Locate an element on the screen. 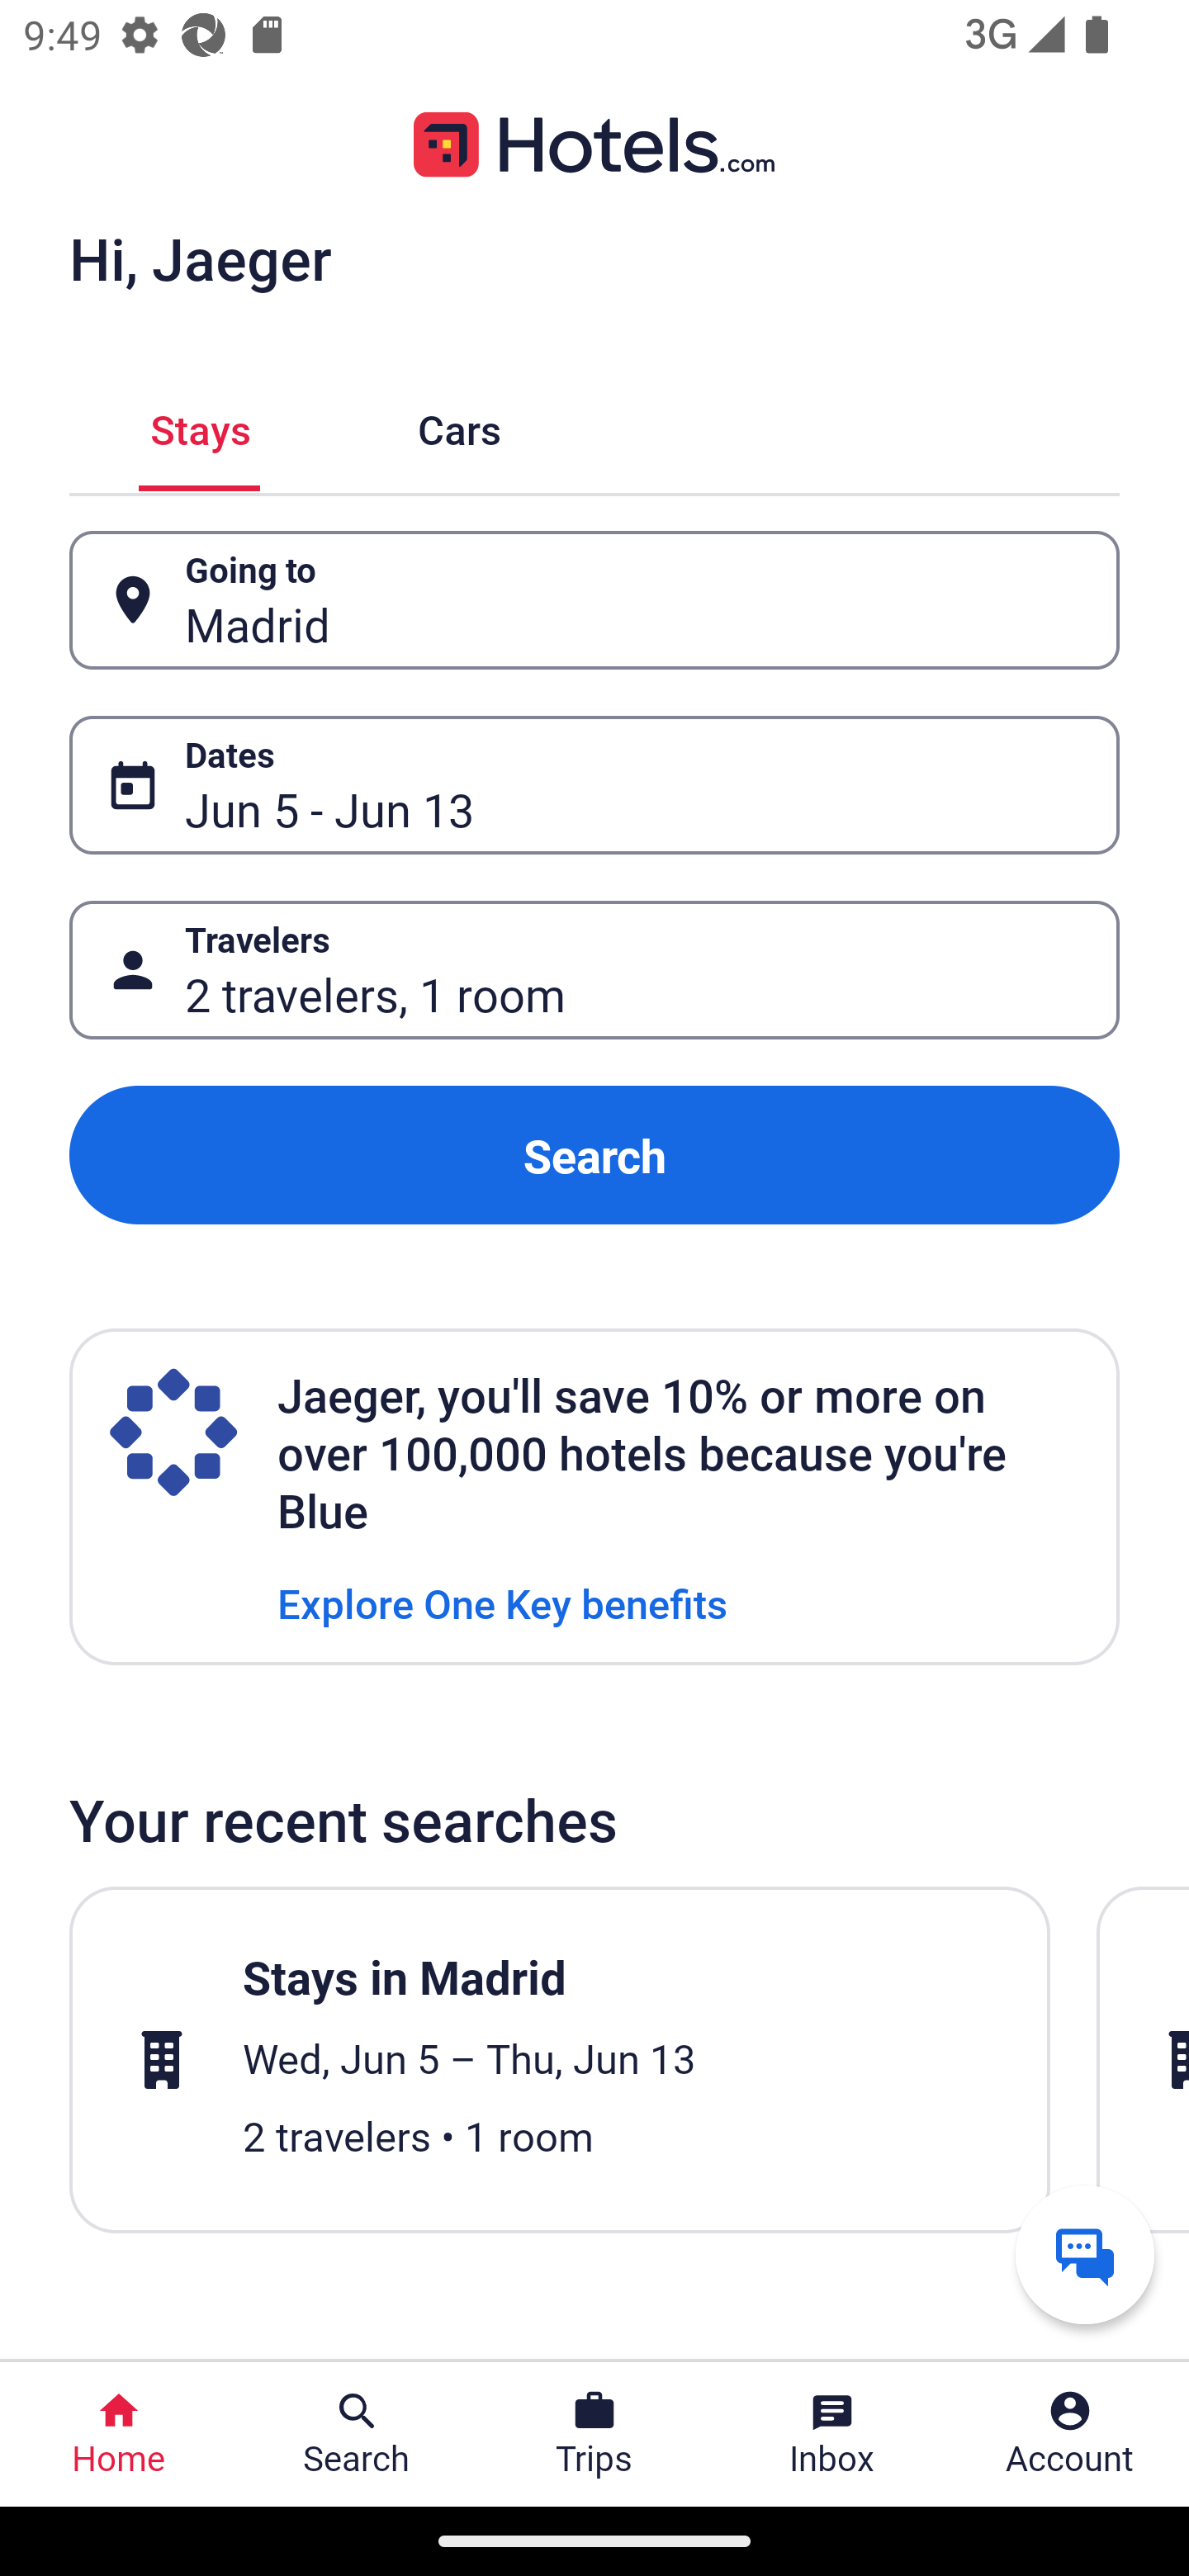 This screenshot has height=2576, width=1189. Search Search Button is located at coordinates (357, 2434).